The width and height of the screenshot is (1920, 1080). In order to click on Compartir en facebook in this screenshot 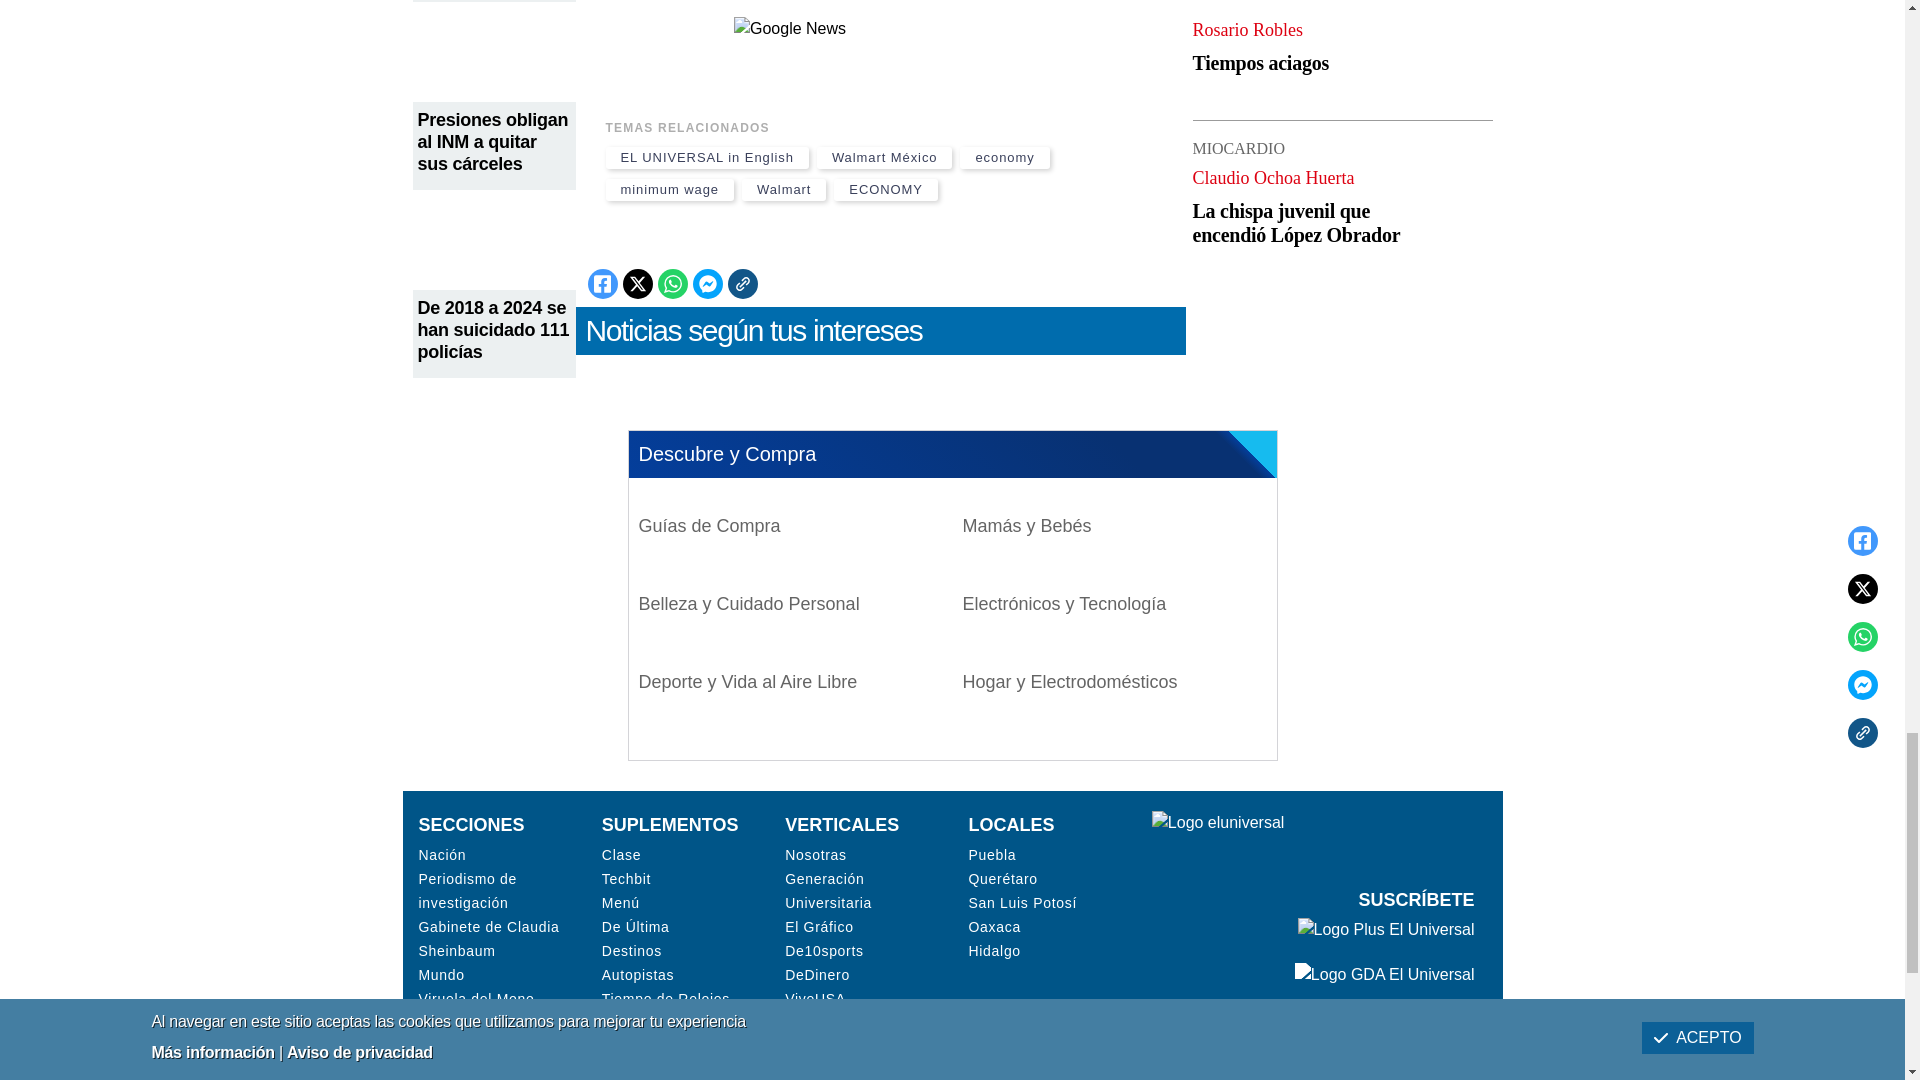, I will do `click(602, 284)`.